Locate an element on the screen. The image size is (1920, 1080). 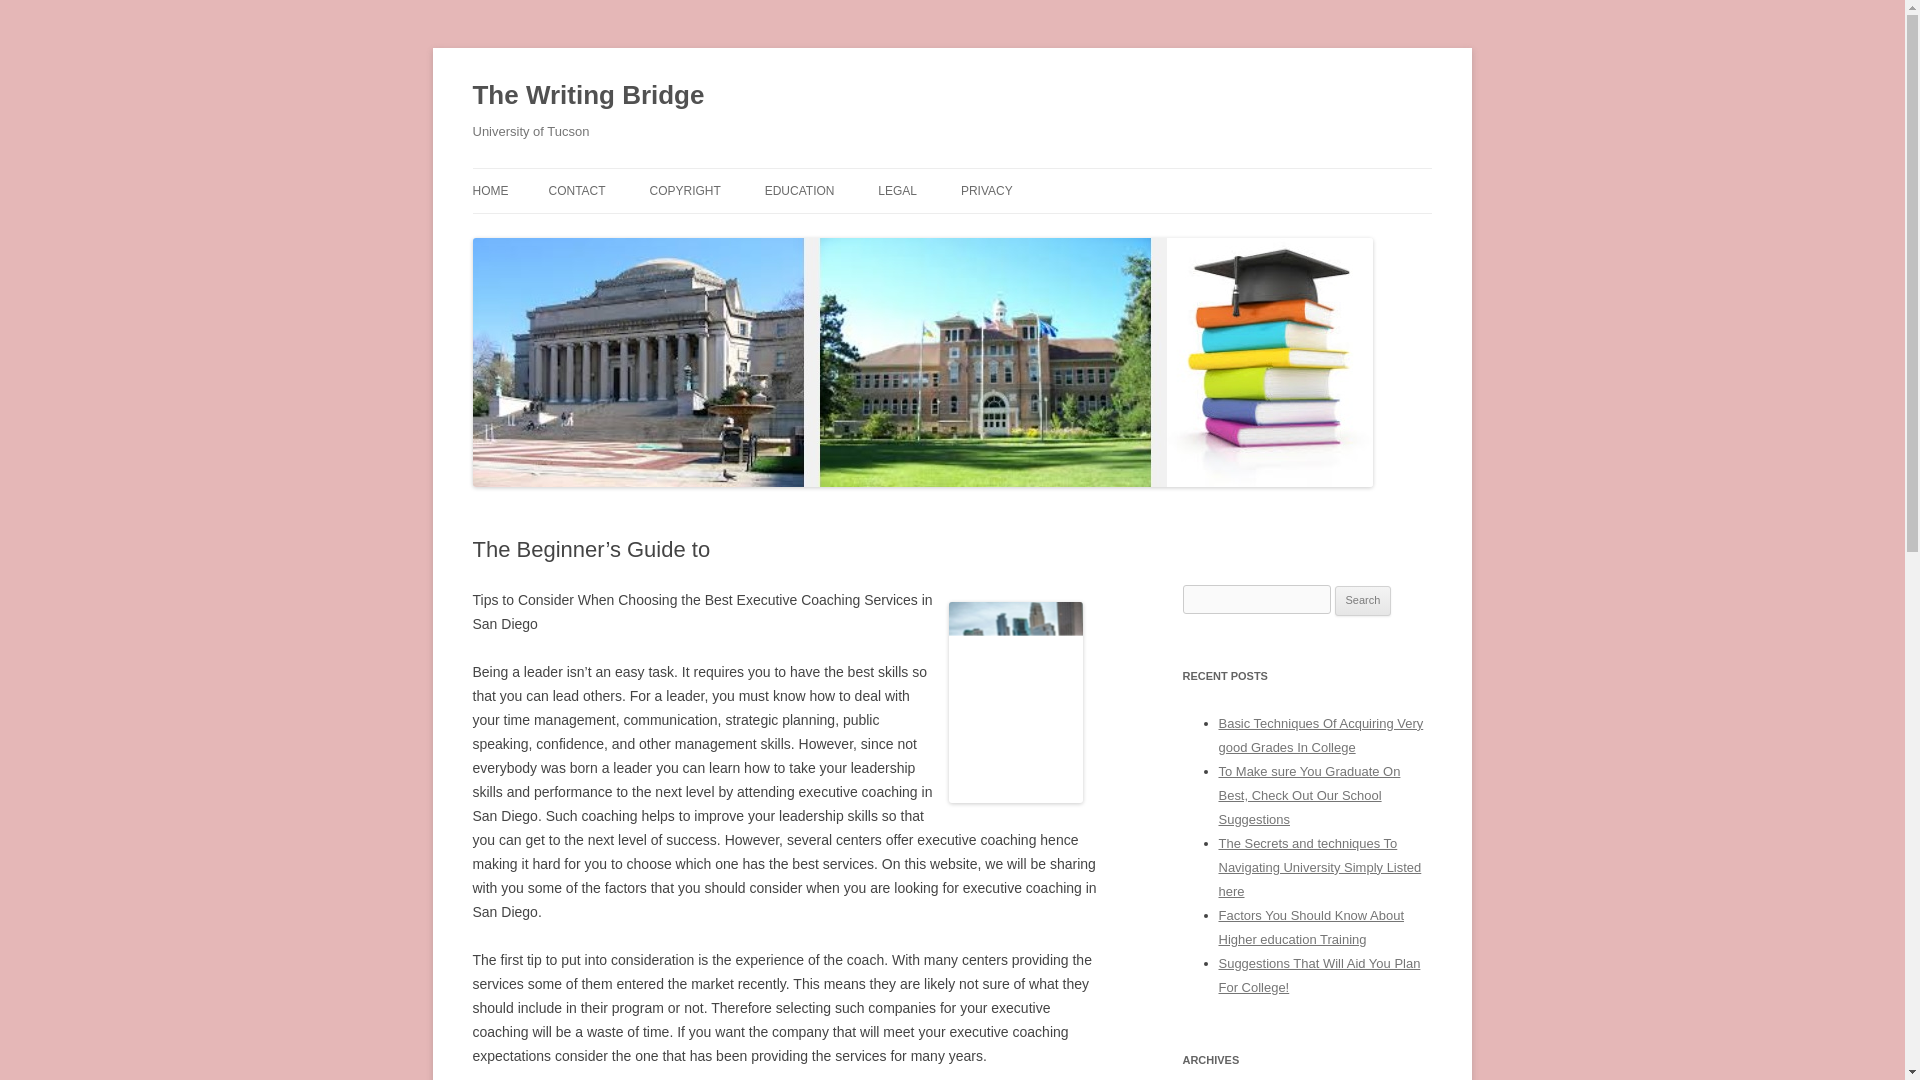
Suggestions That Will Aid You Plan For College! is located at coordinates (1318, 974).